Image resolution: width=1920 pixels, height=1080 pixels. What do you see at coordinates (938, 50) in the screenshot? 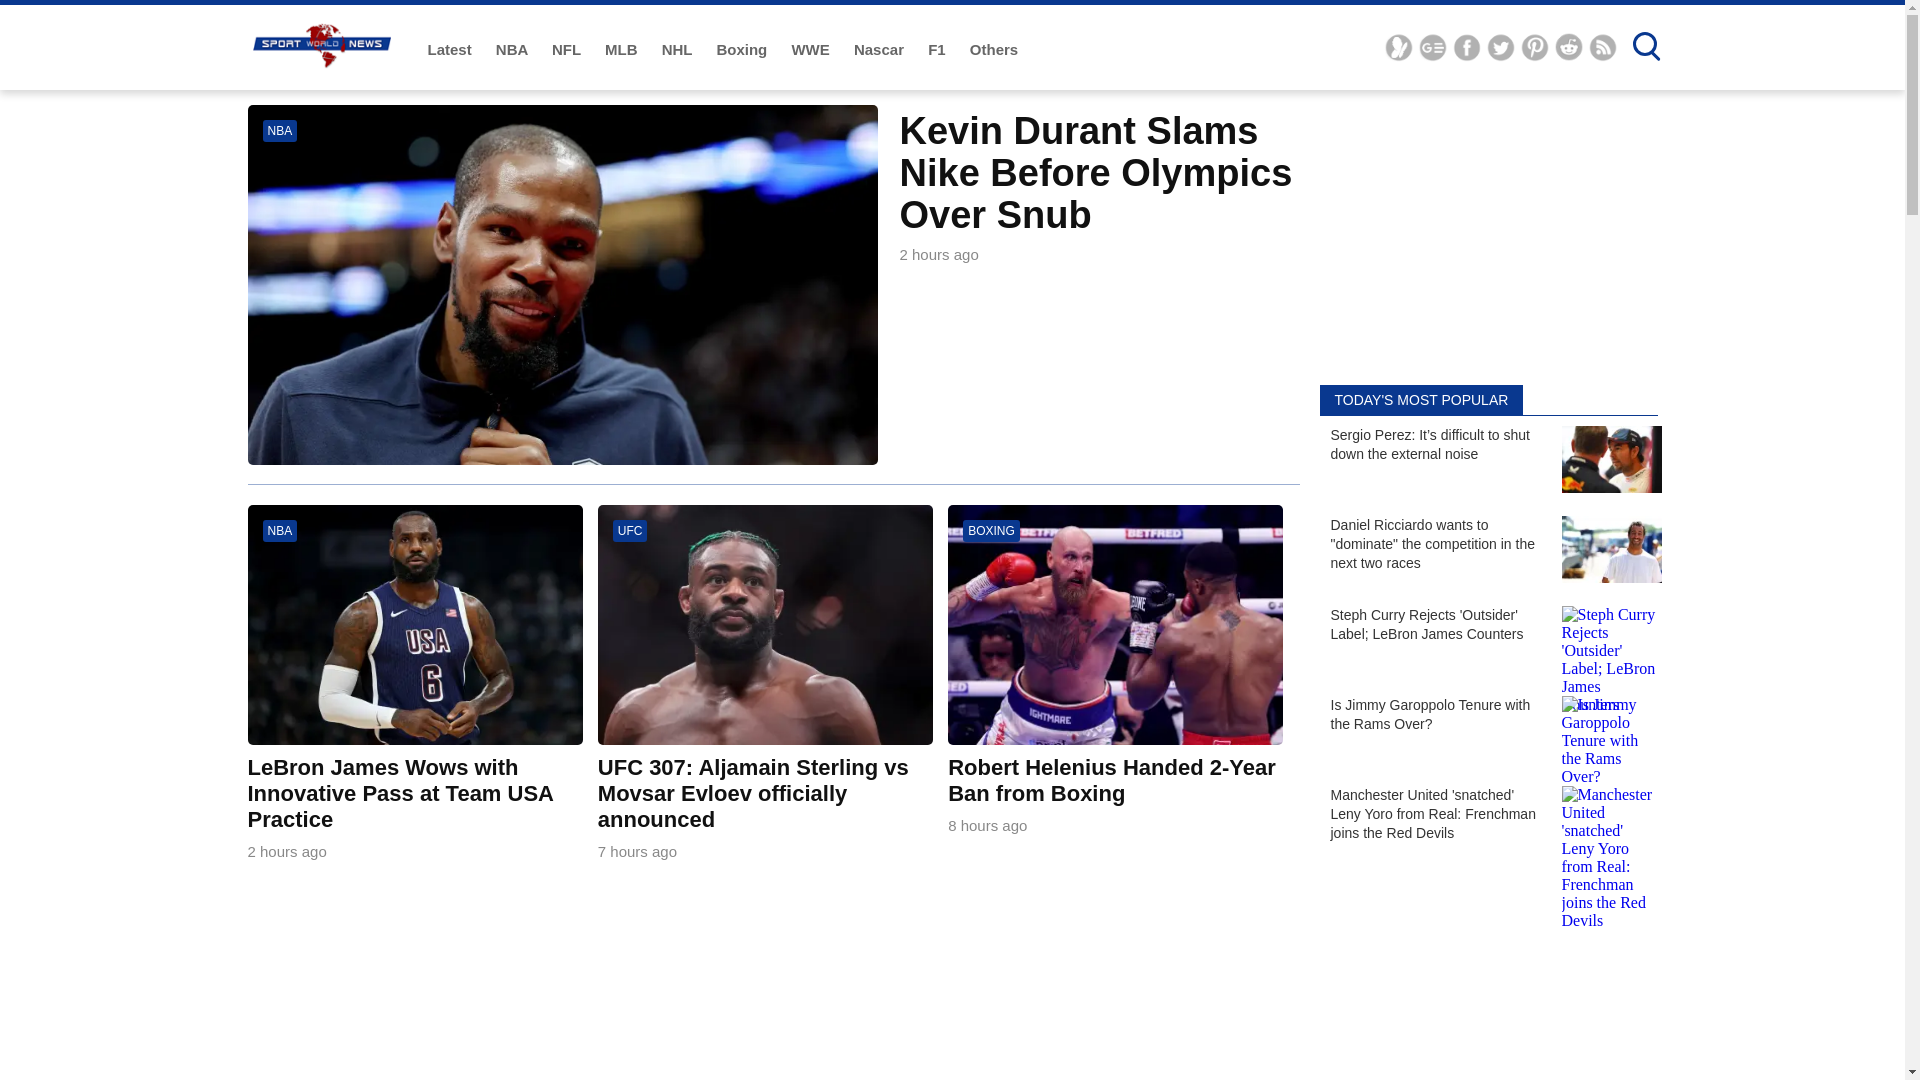
I see `F1` at bounding box center [938, 50].